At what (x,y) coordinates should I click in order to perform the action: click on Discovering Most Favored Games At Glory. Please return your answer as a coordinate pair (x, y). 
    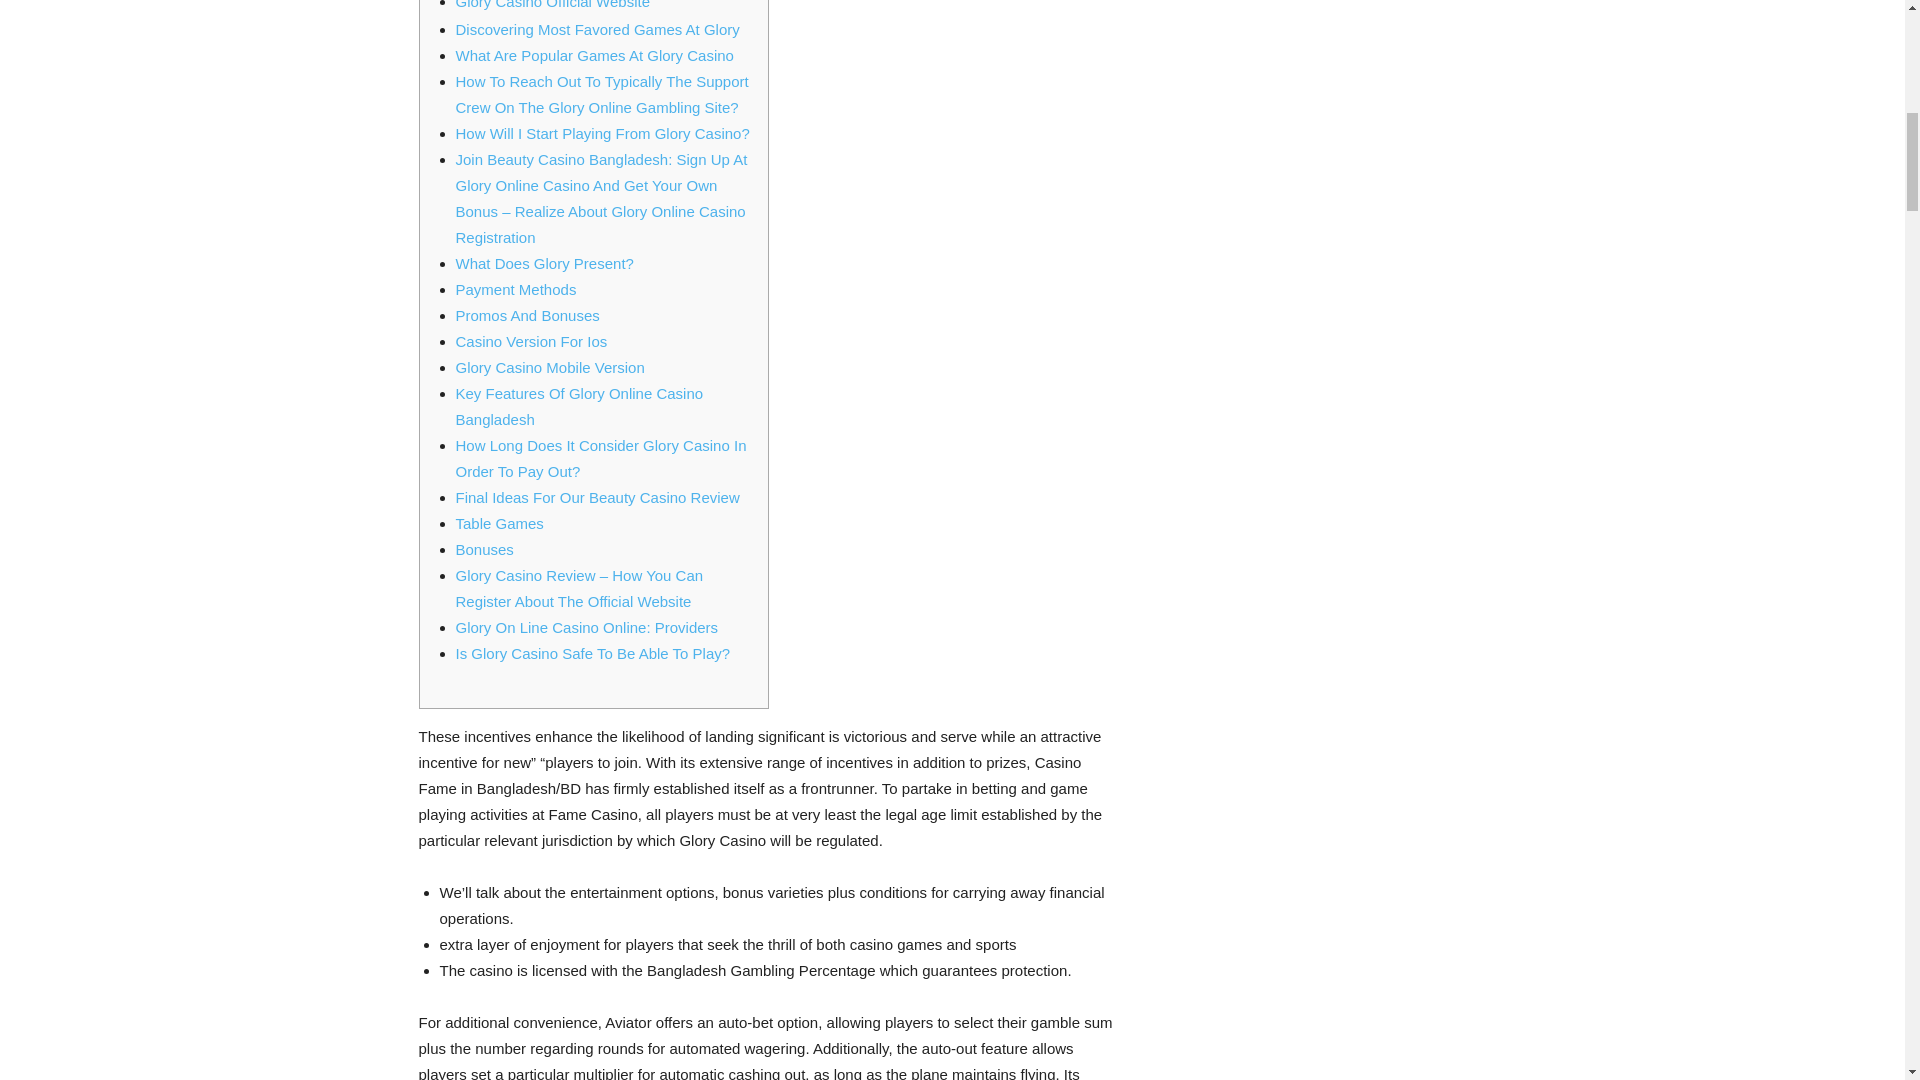
    Looking at the image, I should click on (598, 28).